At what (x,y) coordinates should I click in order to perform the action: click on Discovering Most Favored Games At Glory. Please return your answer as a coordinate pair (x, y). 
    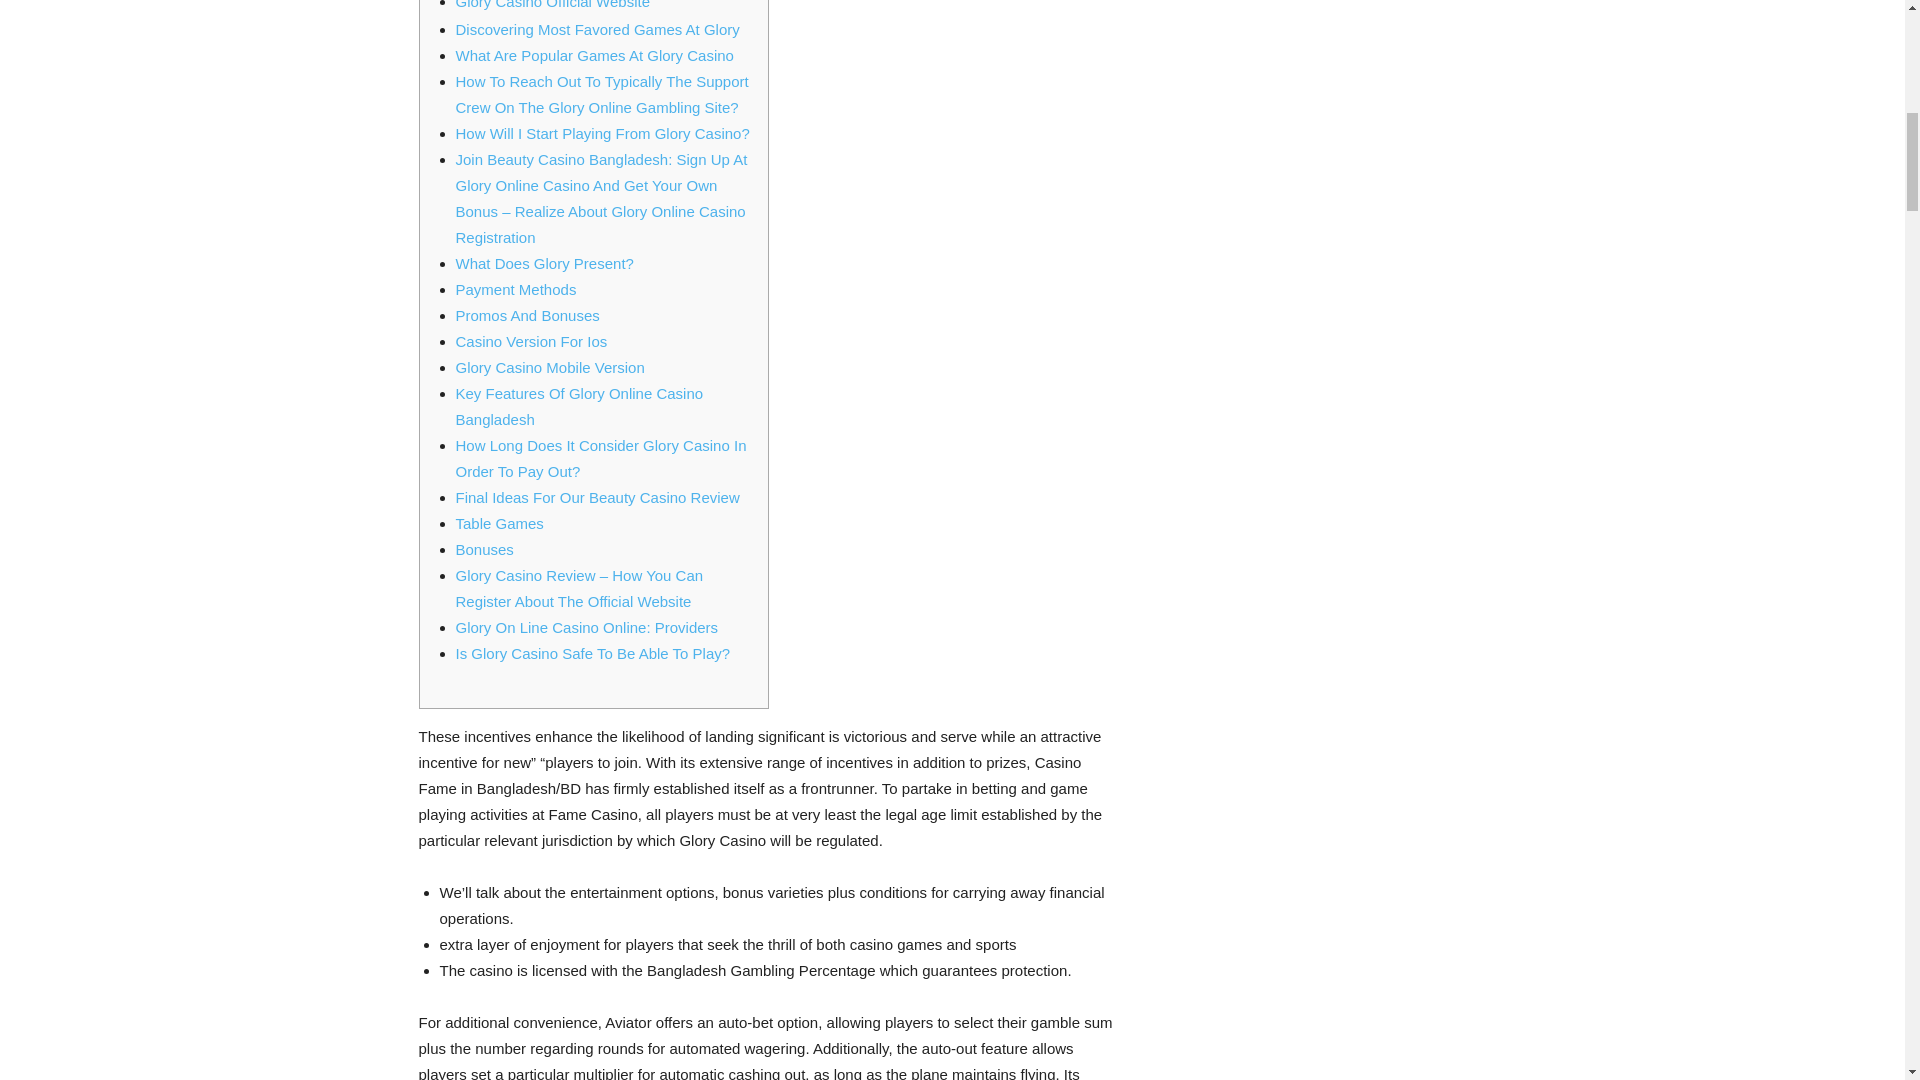
    Looking at the image, I should click on (598, 28).